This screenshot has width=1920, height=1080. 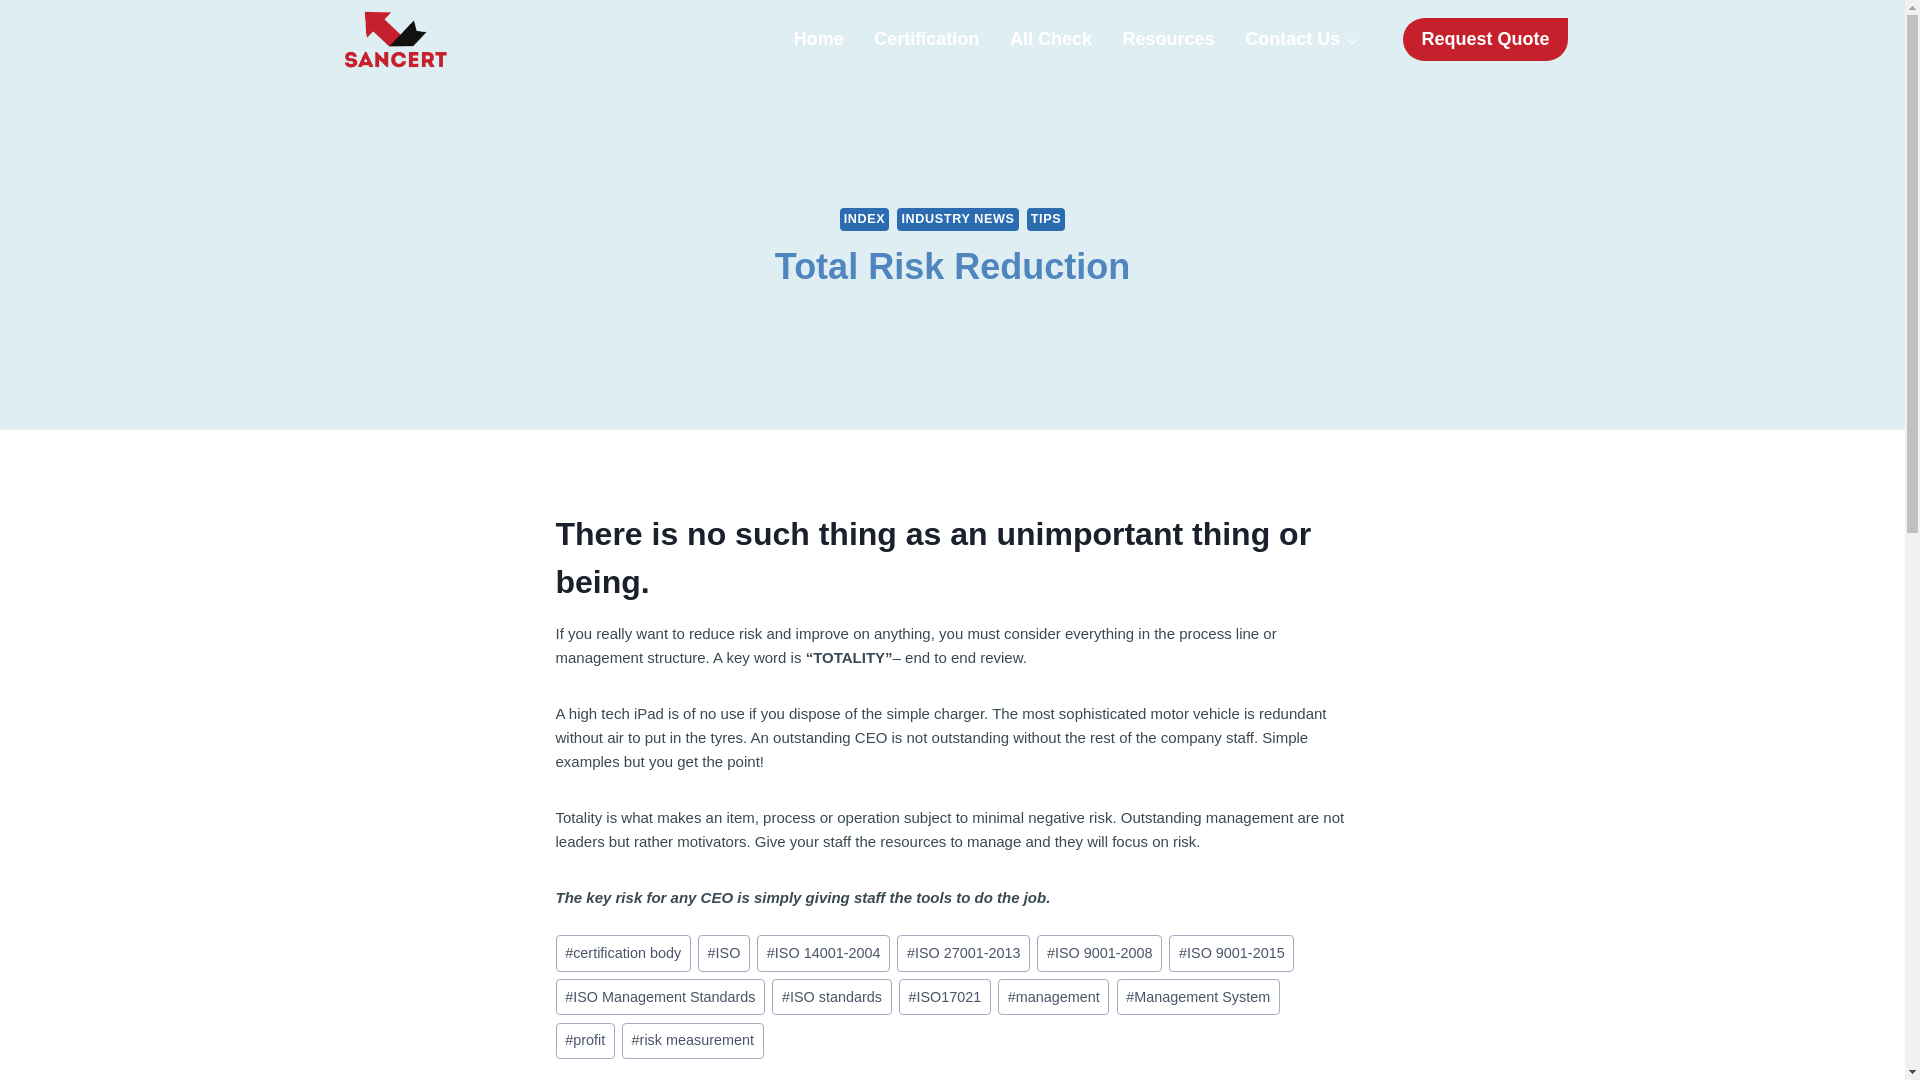 I want to click on TIPS, so click(x=1046, y=220).